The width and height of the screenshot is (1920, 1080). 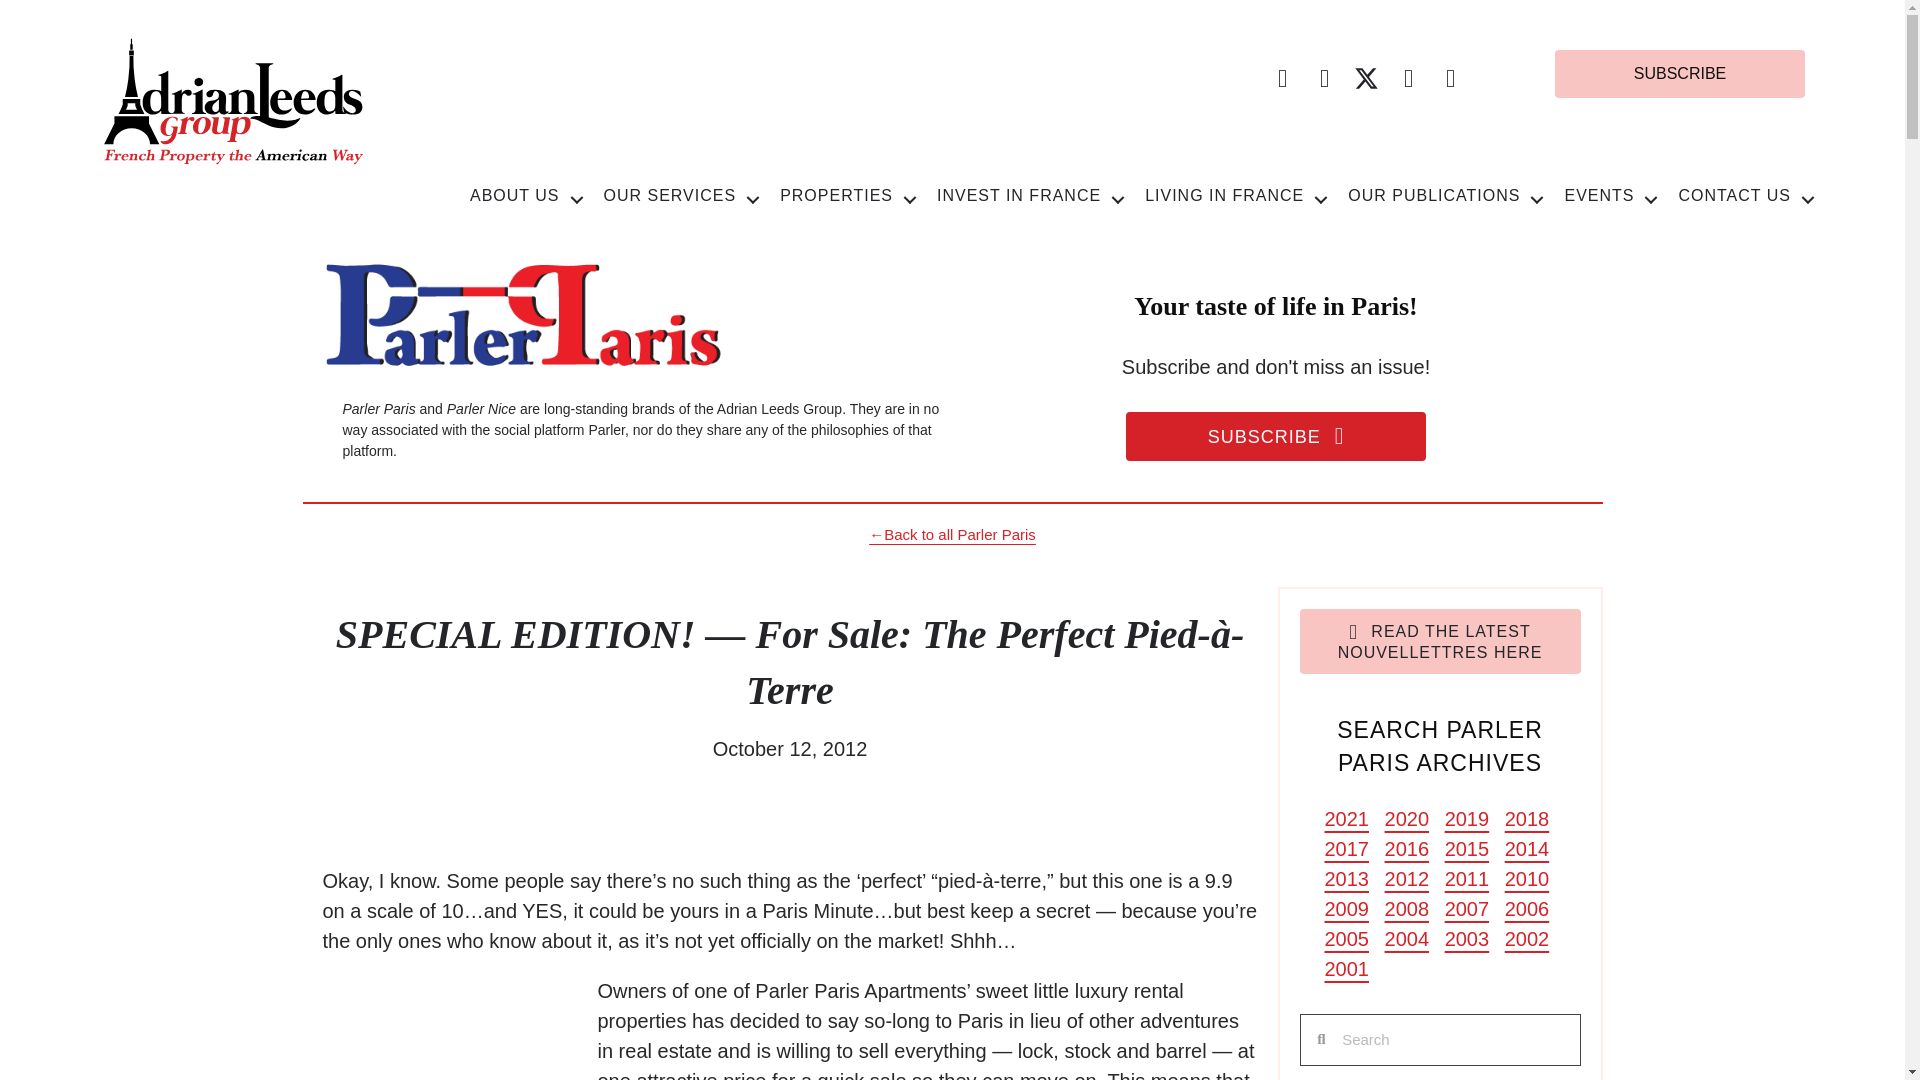 I want to click on LinkedIn, so click(x=1450, y=78).